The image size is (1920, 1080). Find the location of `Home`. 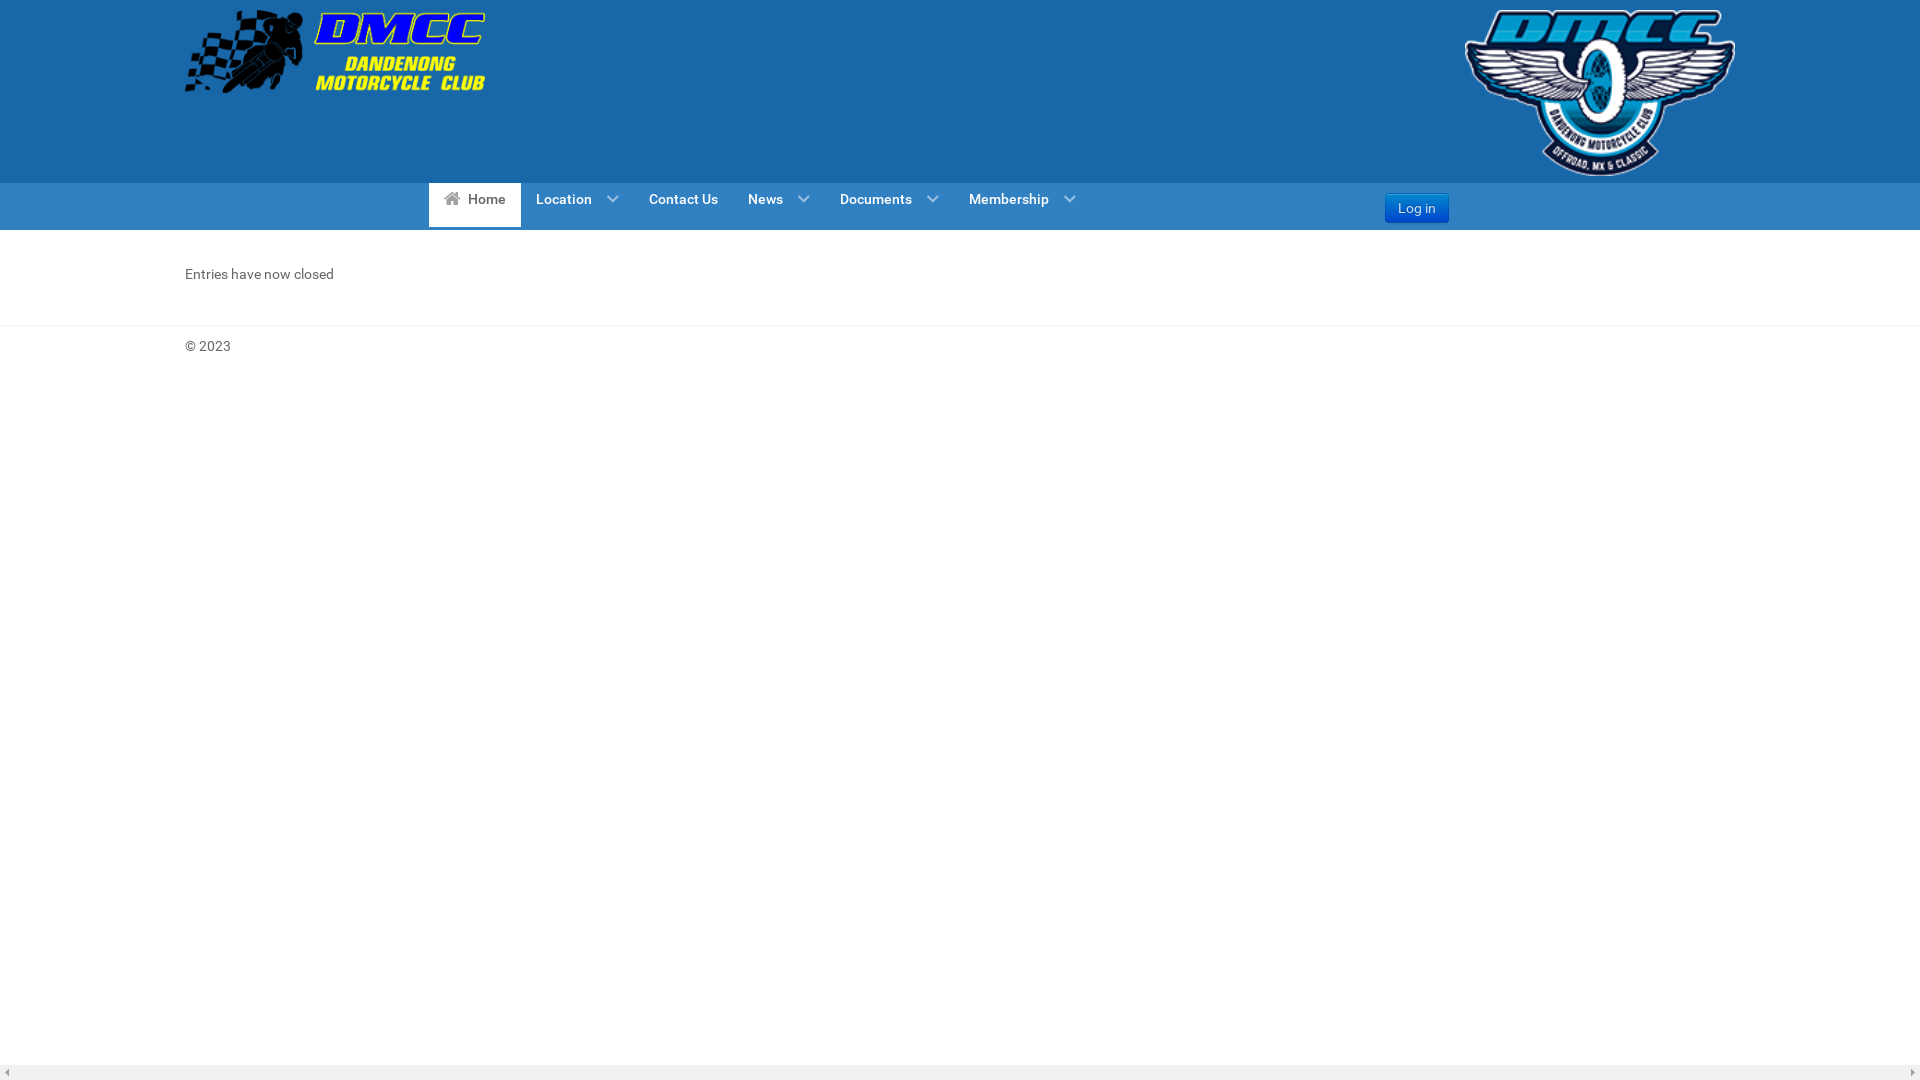

Home is located at coordinates (474, 198).